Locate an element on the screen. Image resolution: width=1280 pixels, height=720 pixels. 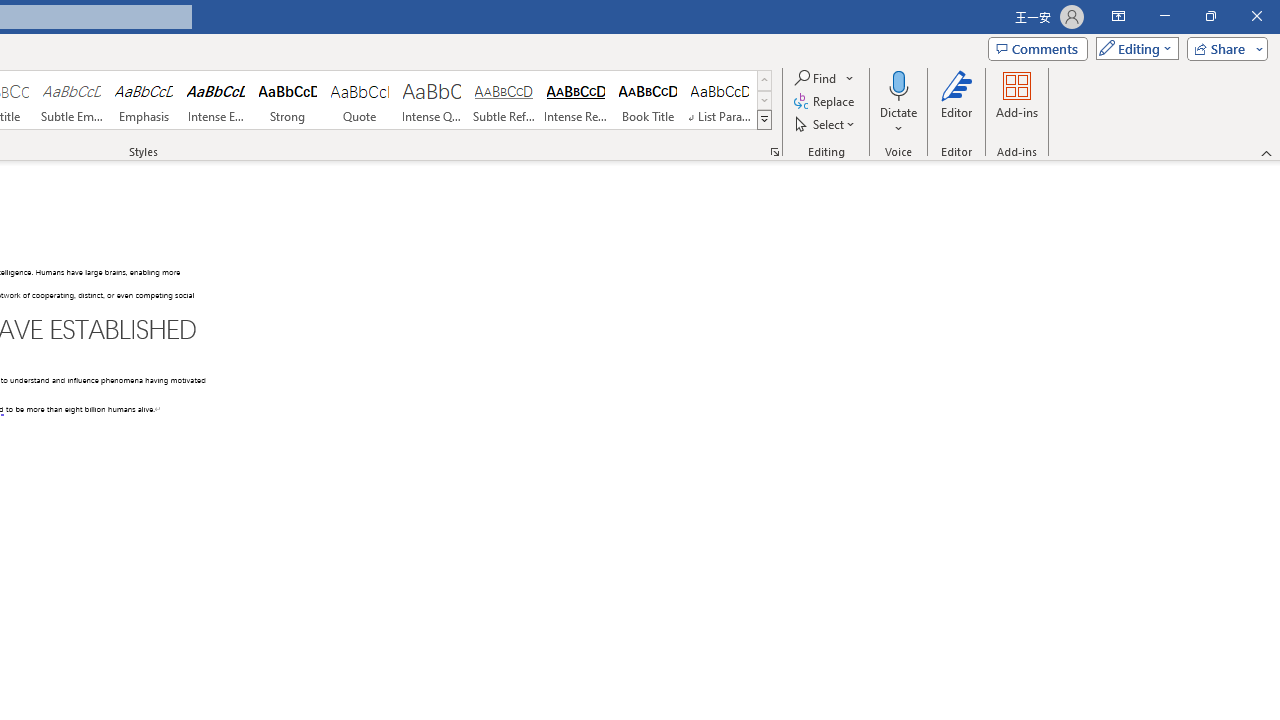
Dictate is located at coordinates (899, 102).